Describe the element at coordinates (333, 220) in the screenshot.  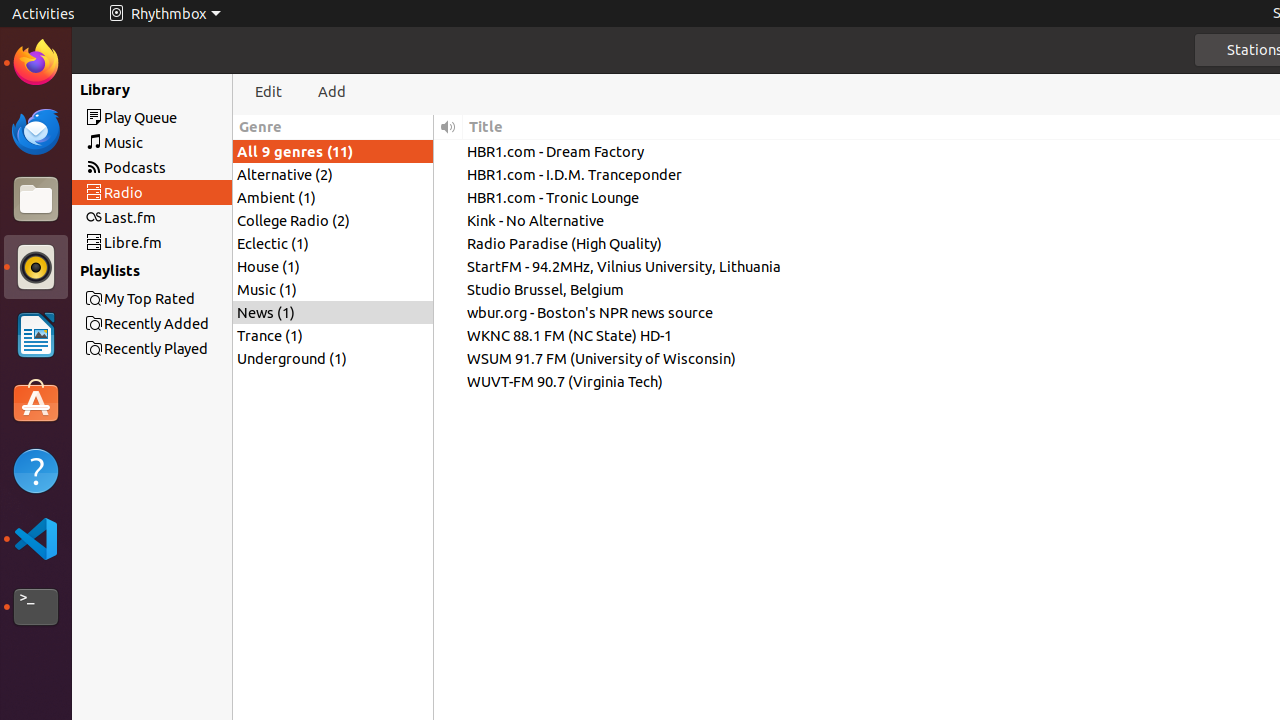
I see `College Radio (2)` at that location.